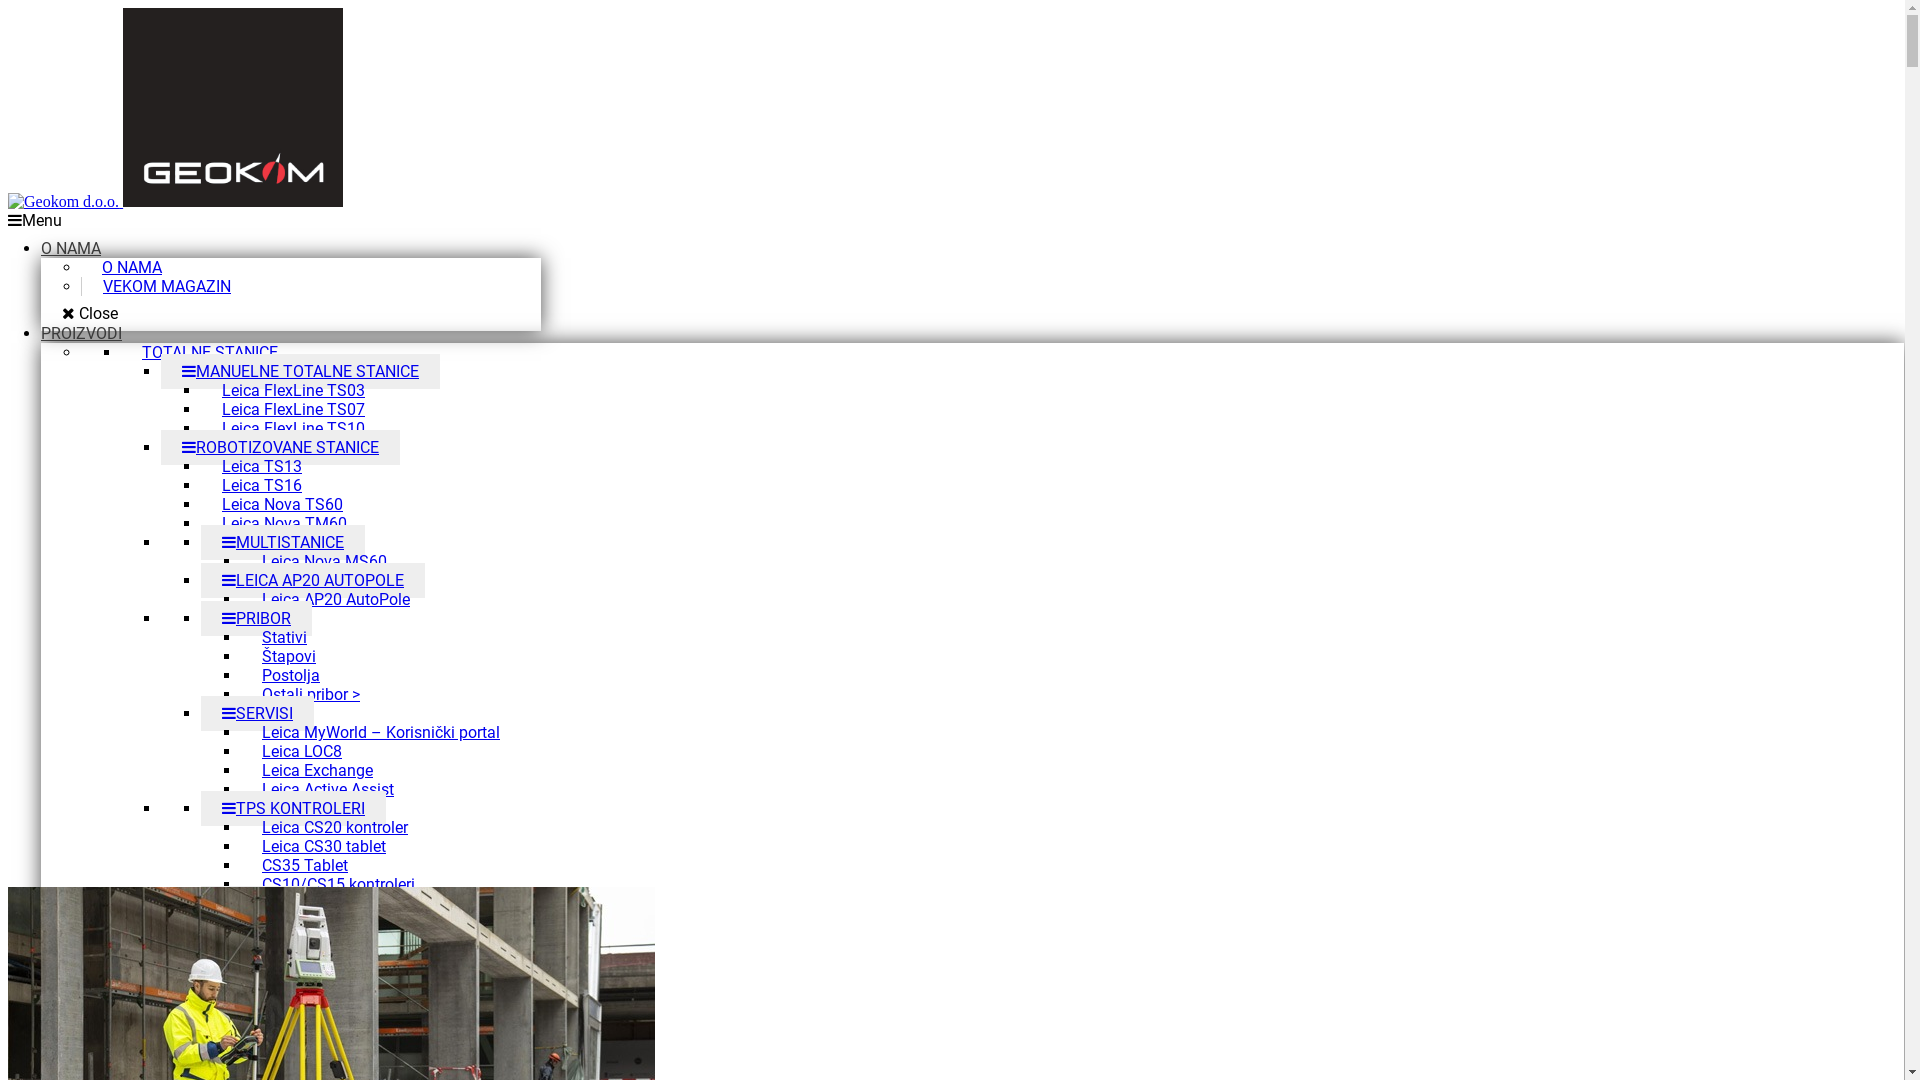  What do you see at coordinates (328, 790) in the screenshot?
I see `Leica Active Assist` at bounding box center [328, 790].